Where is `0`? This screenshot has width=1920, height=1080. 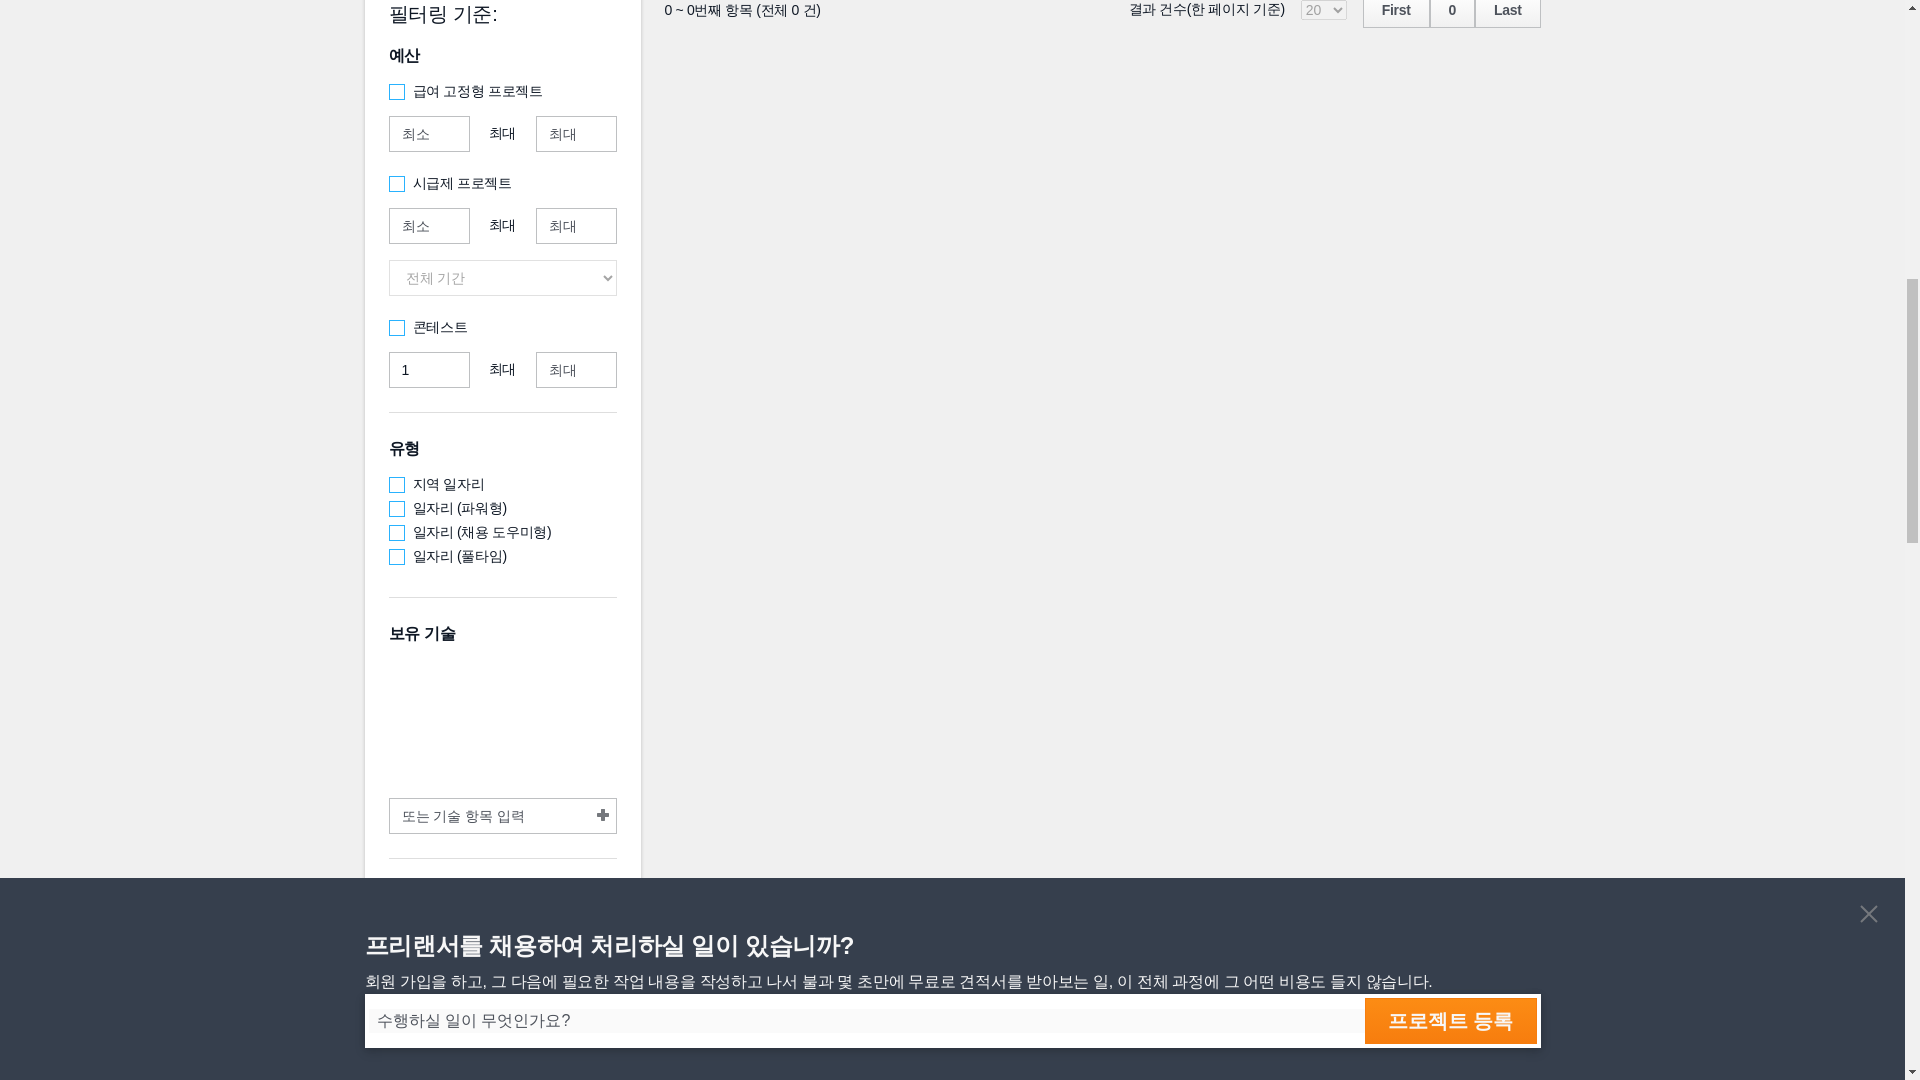
0 is located at coordinates (1452, 14).